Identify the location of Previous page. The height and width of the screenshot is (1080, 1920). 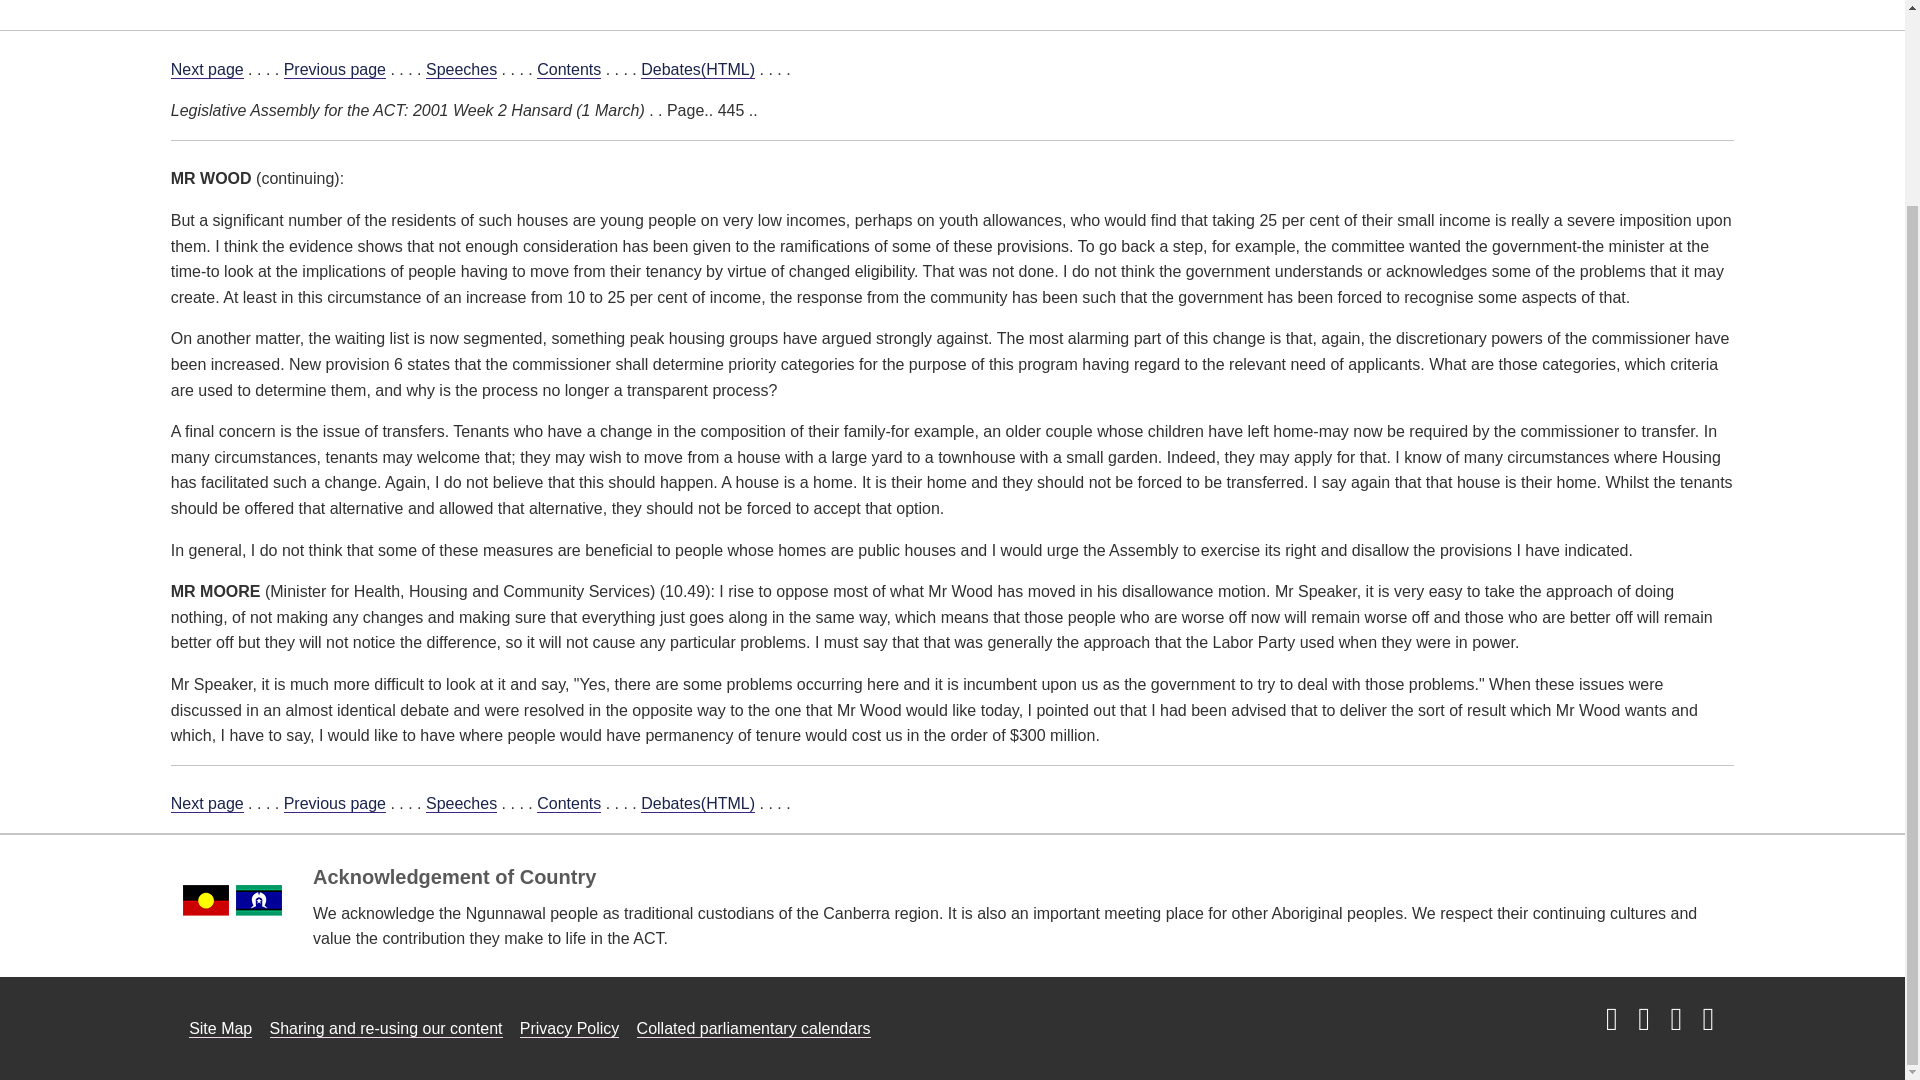
(334, 804).